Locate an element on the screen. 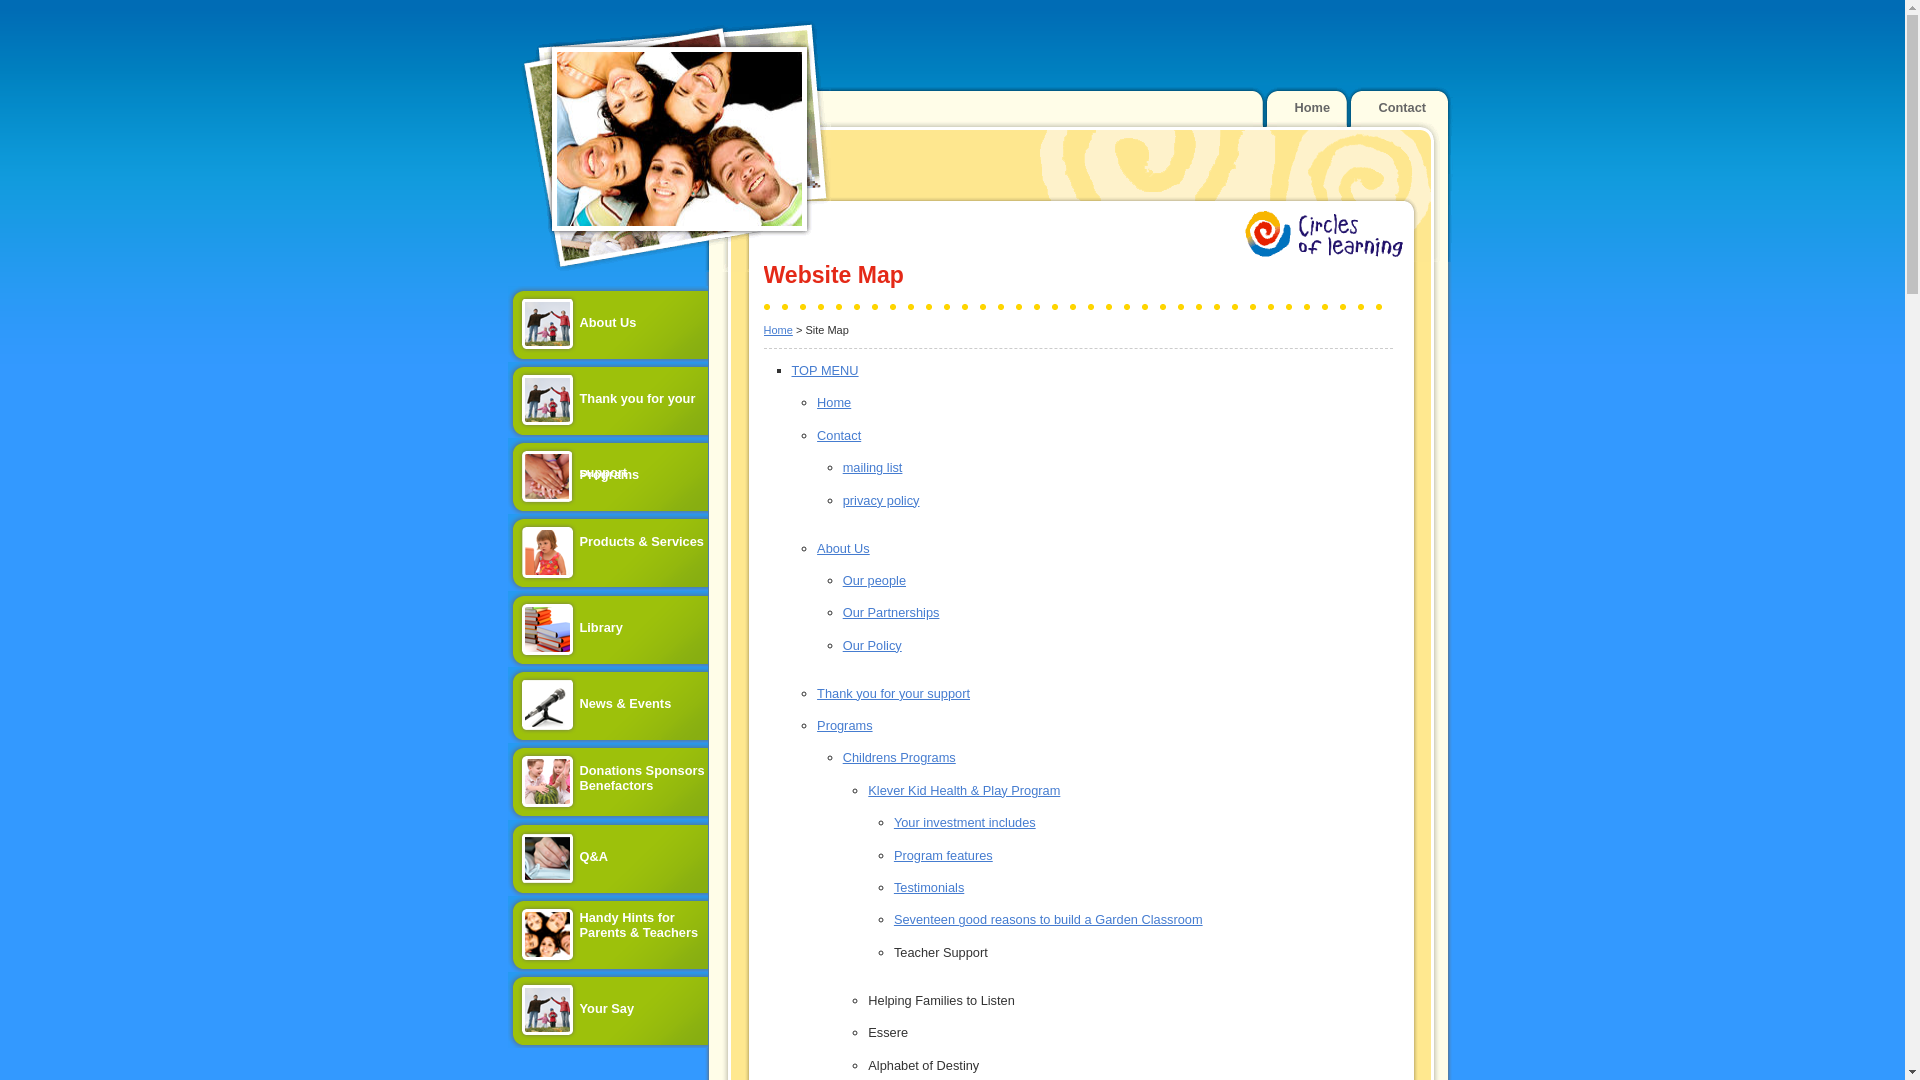 Image resolution: width=1920 pixels, height=1080 pixels. Our people is located at coordinates (874, 580).